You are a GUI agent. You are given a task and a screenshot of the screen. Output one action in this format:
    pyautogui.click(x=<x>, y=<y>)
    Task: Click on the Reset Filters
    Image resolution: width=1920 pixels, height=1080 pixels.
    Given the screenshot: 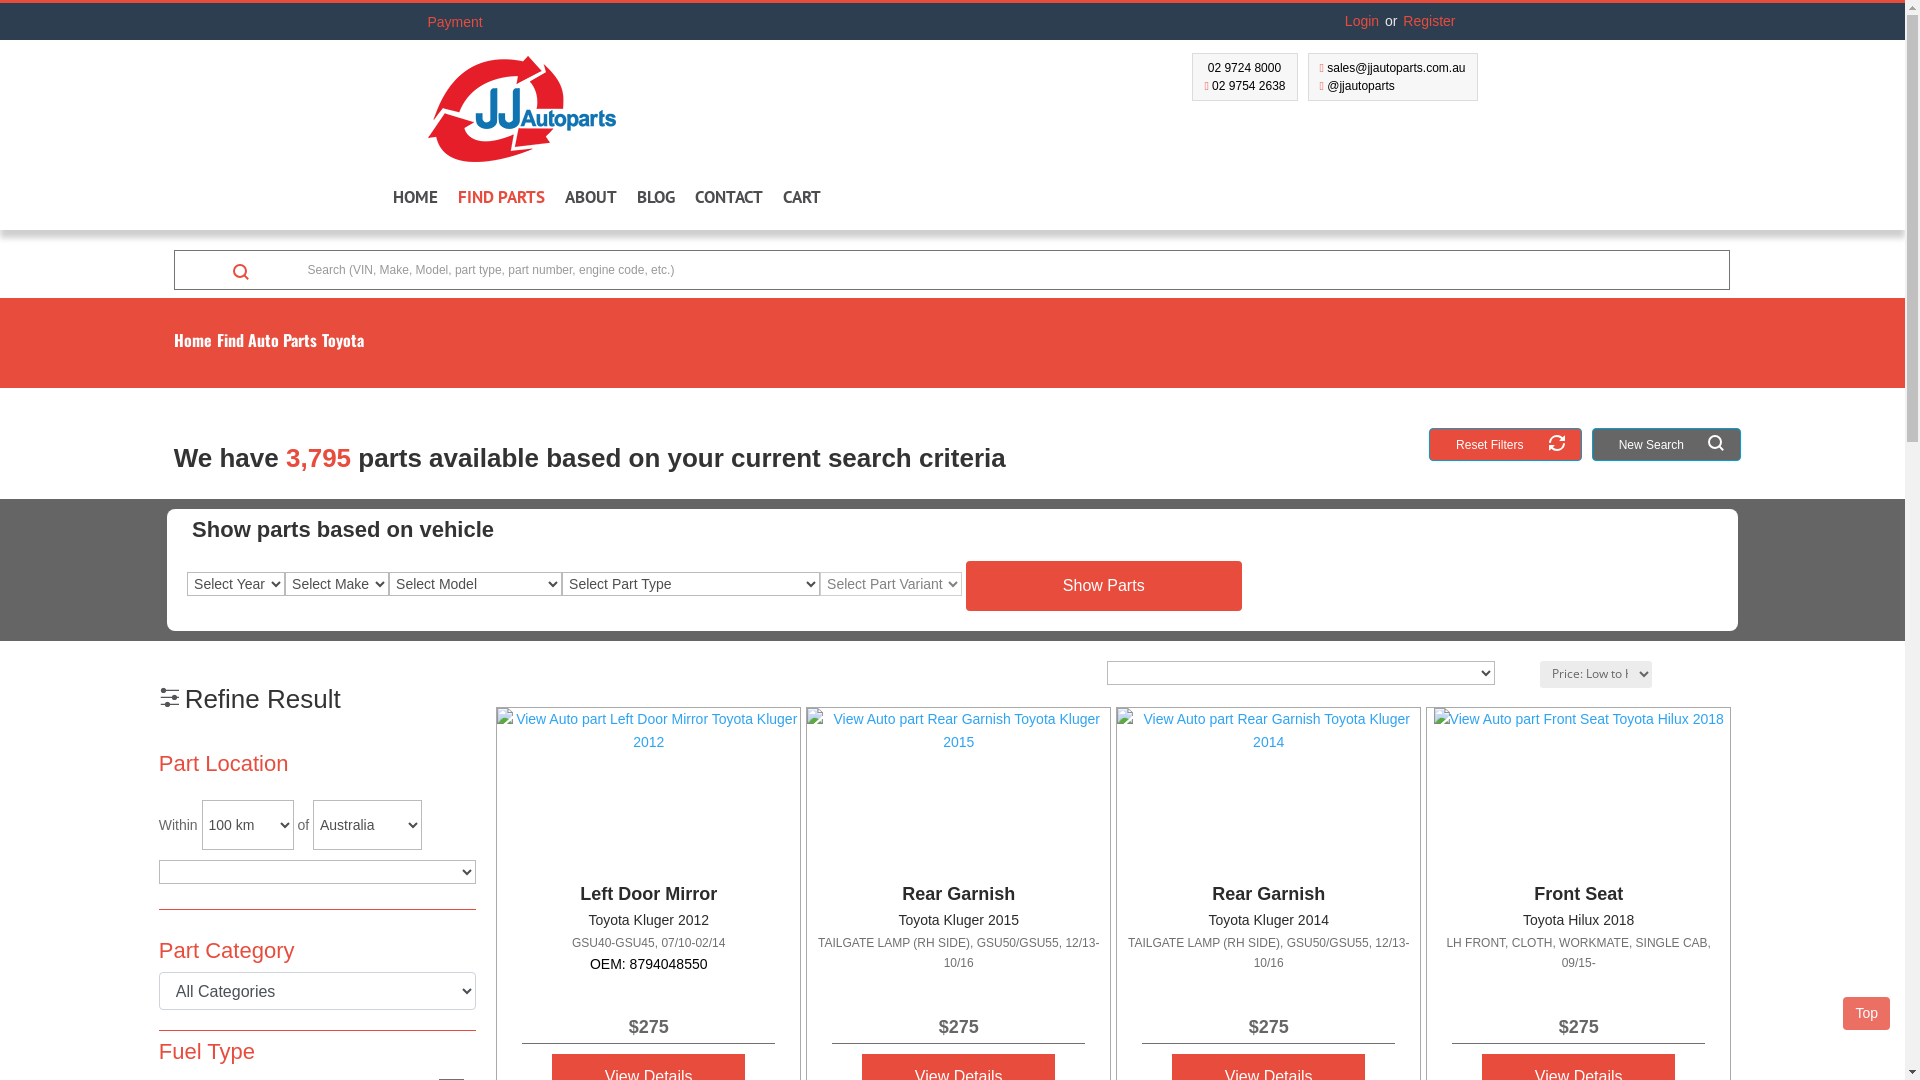 What is the action you would take?
    pyautogui.click(x=1506, y=444)
    